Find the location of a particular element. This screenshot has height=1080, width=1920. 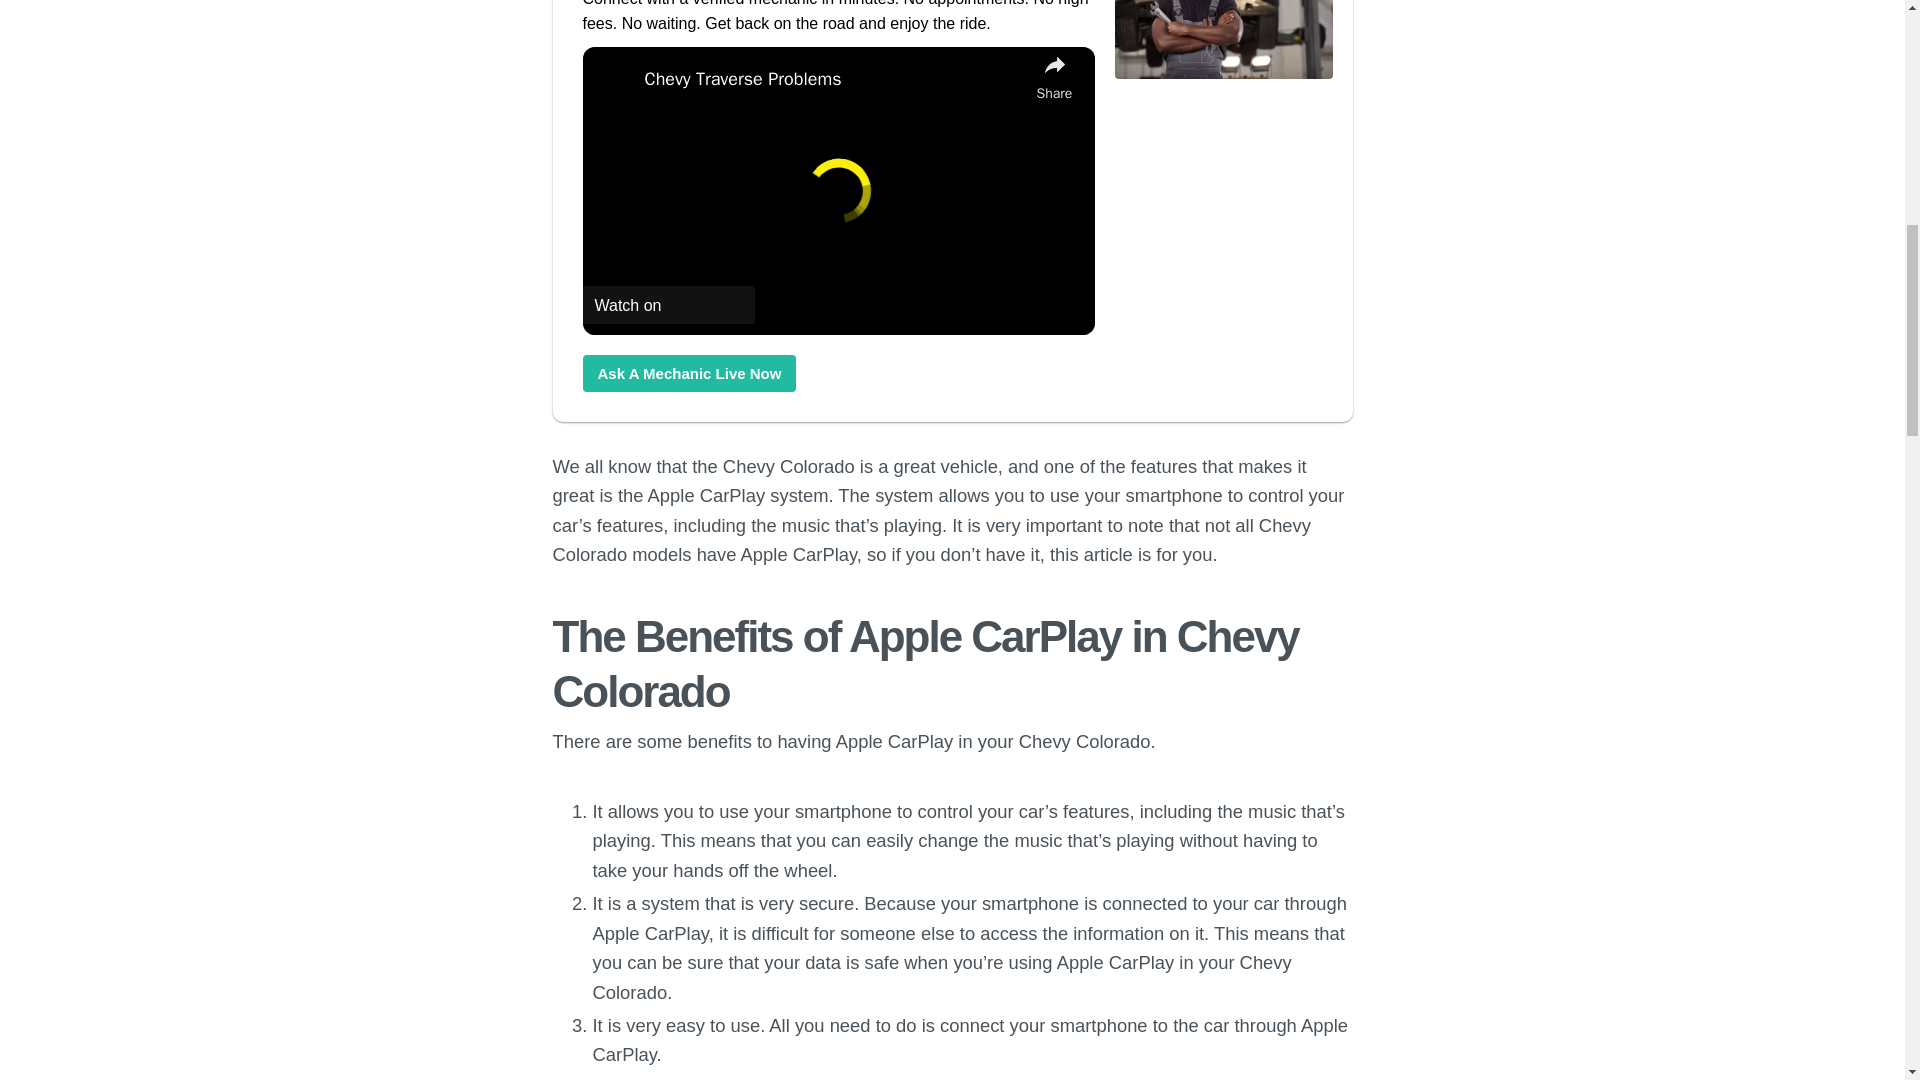

Chat With A Mechanic Online is located at coordinates (688, 374).